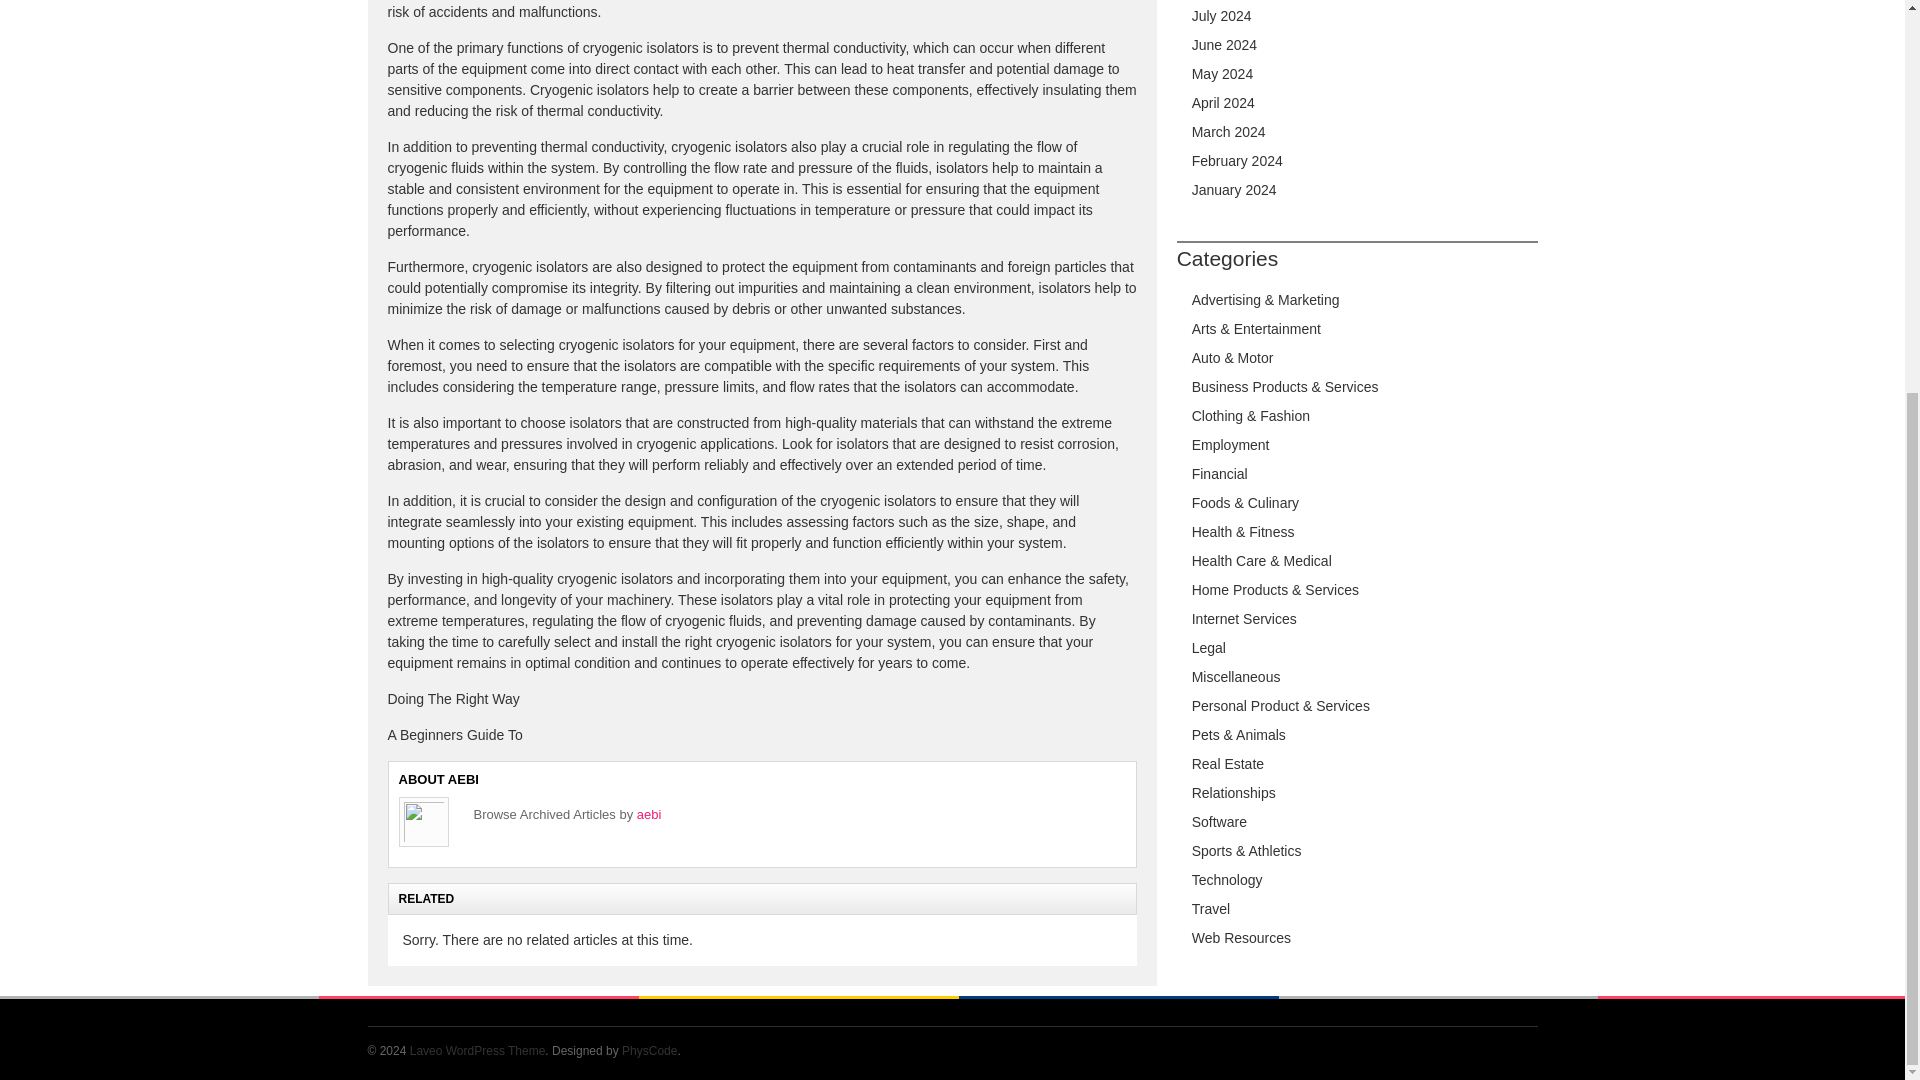 This screenshot has width=1920, height=1080. What do you see at coordinates (1234, 190) in the screenshot?
I see `January 2024` at bounding box center [1234, 190].